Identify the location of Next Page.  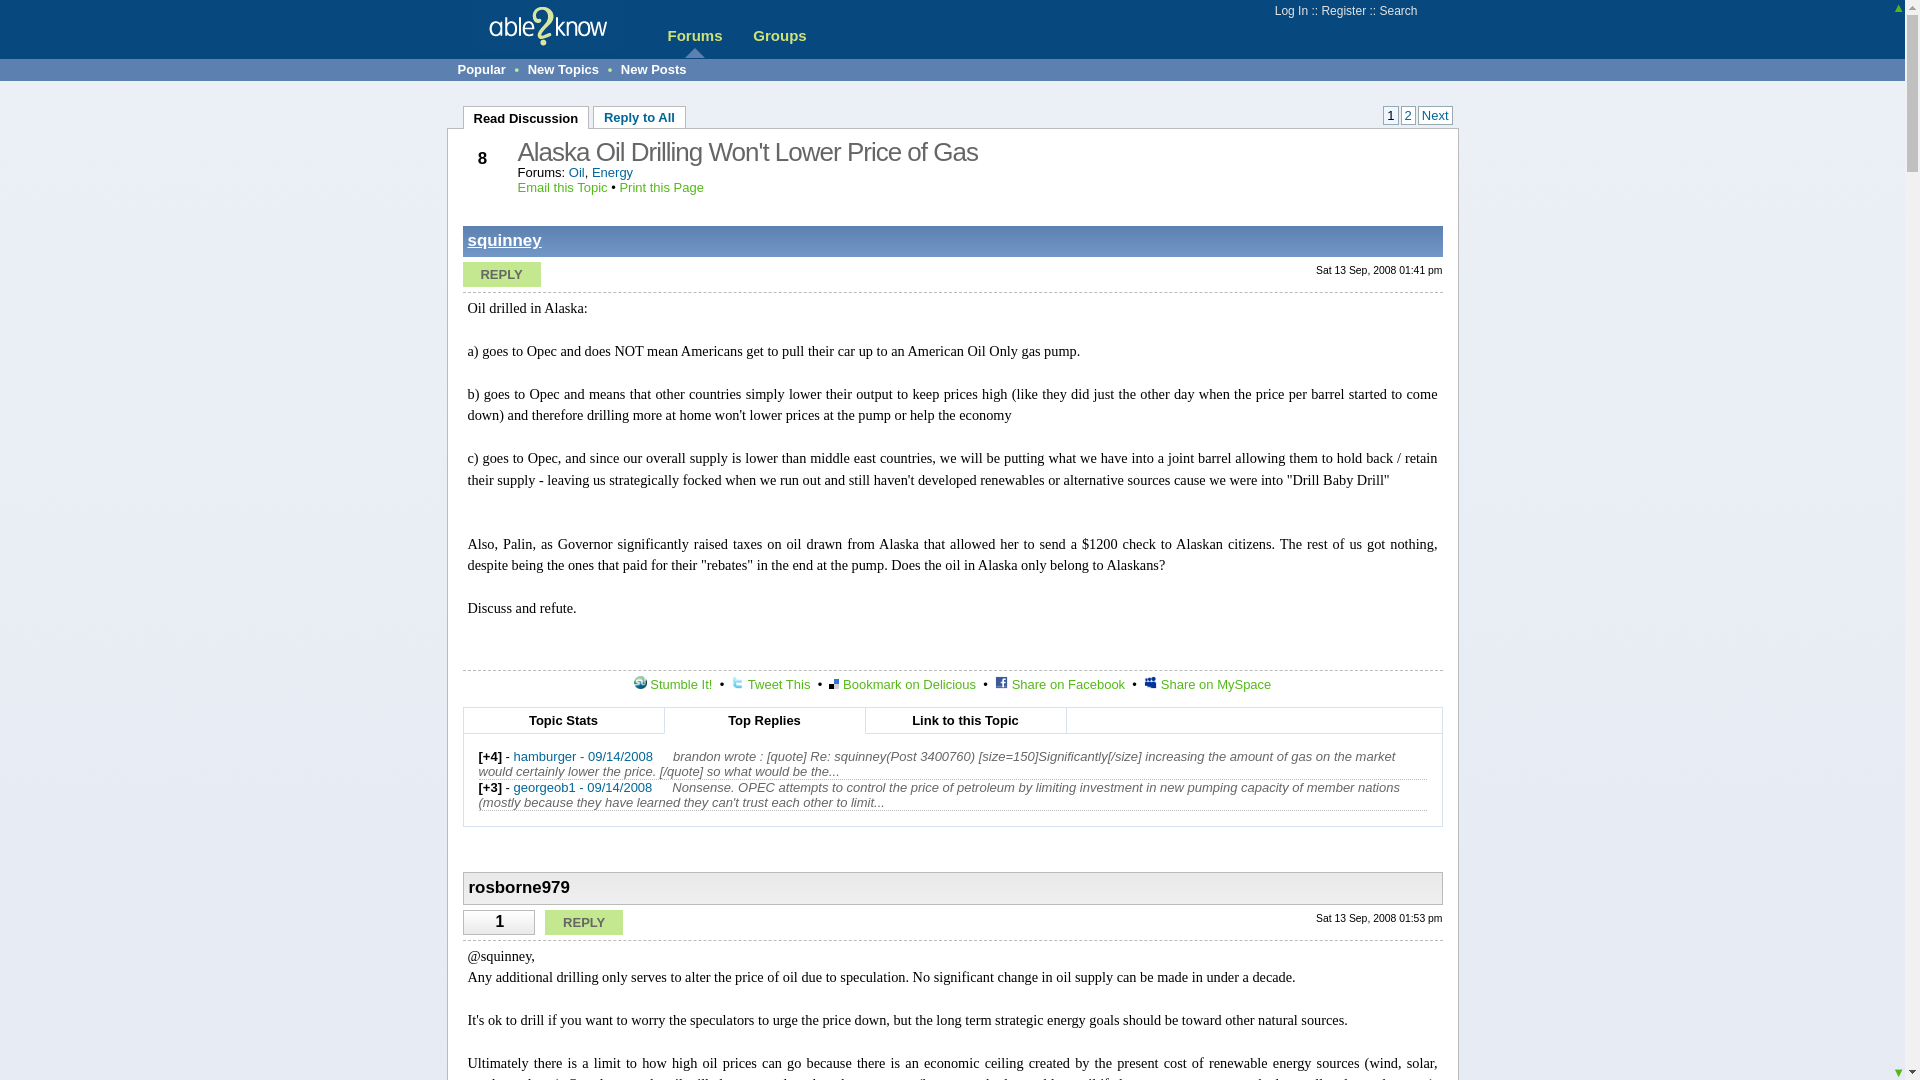
(1436, 115).